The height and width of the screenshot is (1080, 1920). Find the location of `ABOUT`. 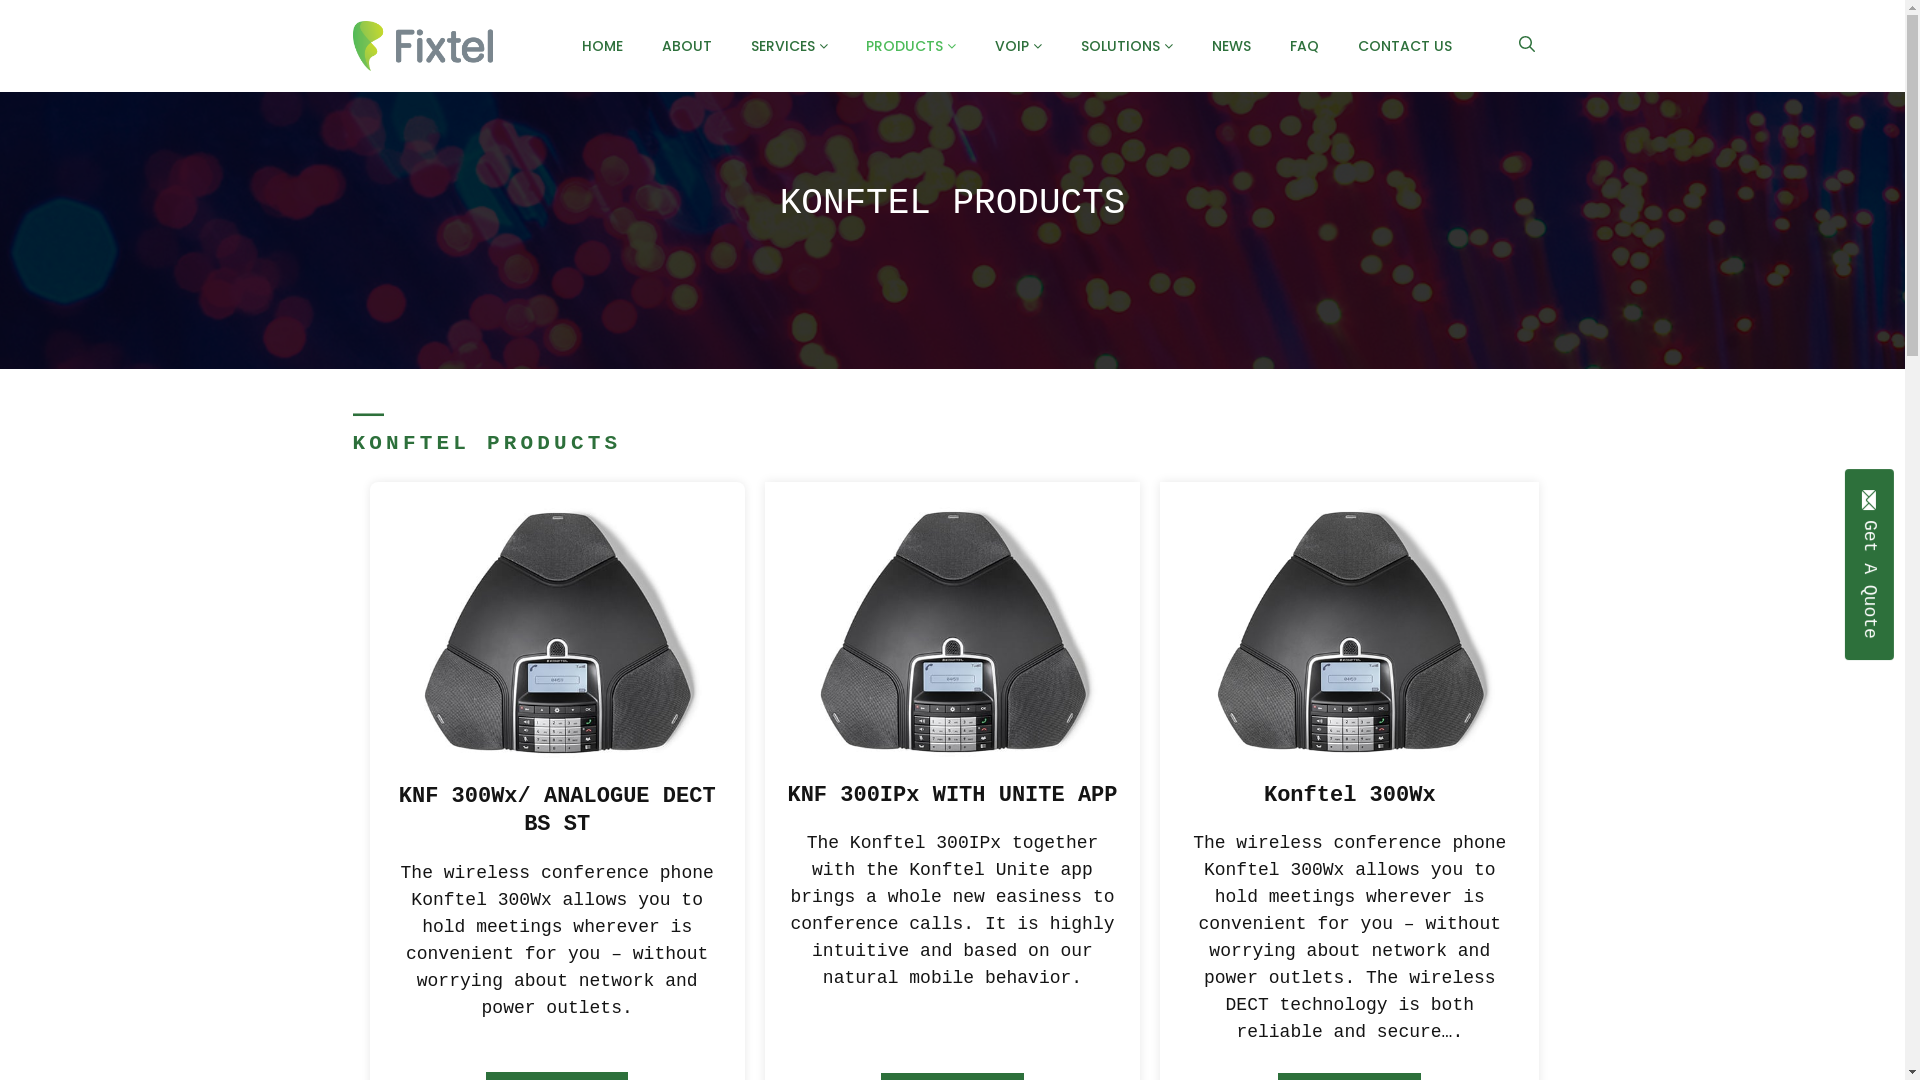

ABOUT is located at coordinates (687, 46).